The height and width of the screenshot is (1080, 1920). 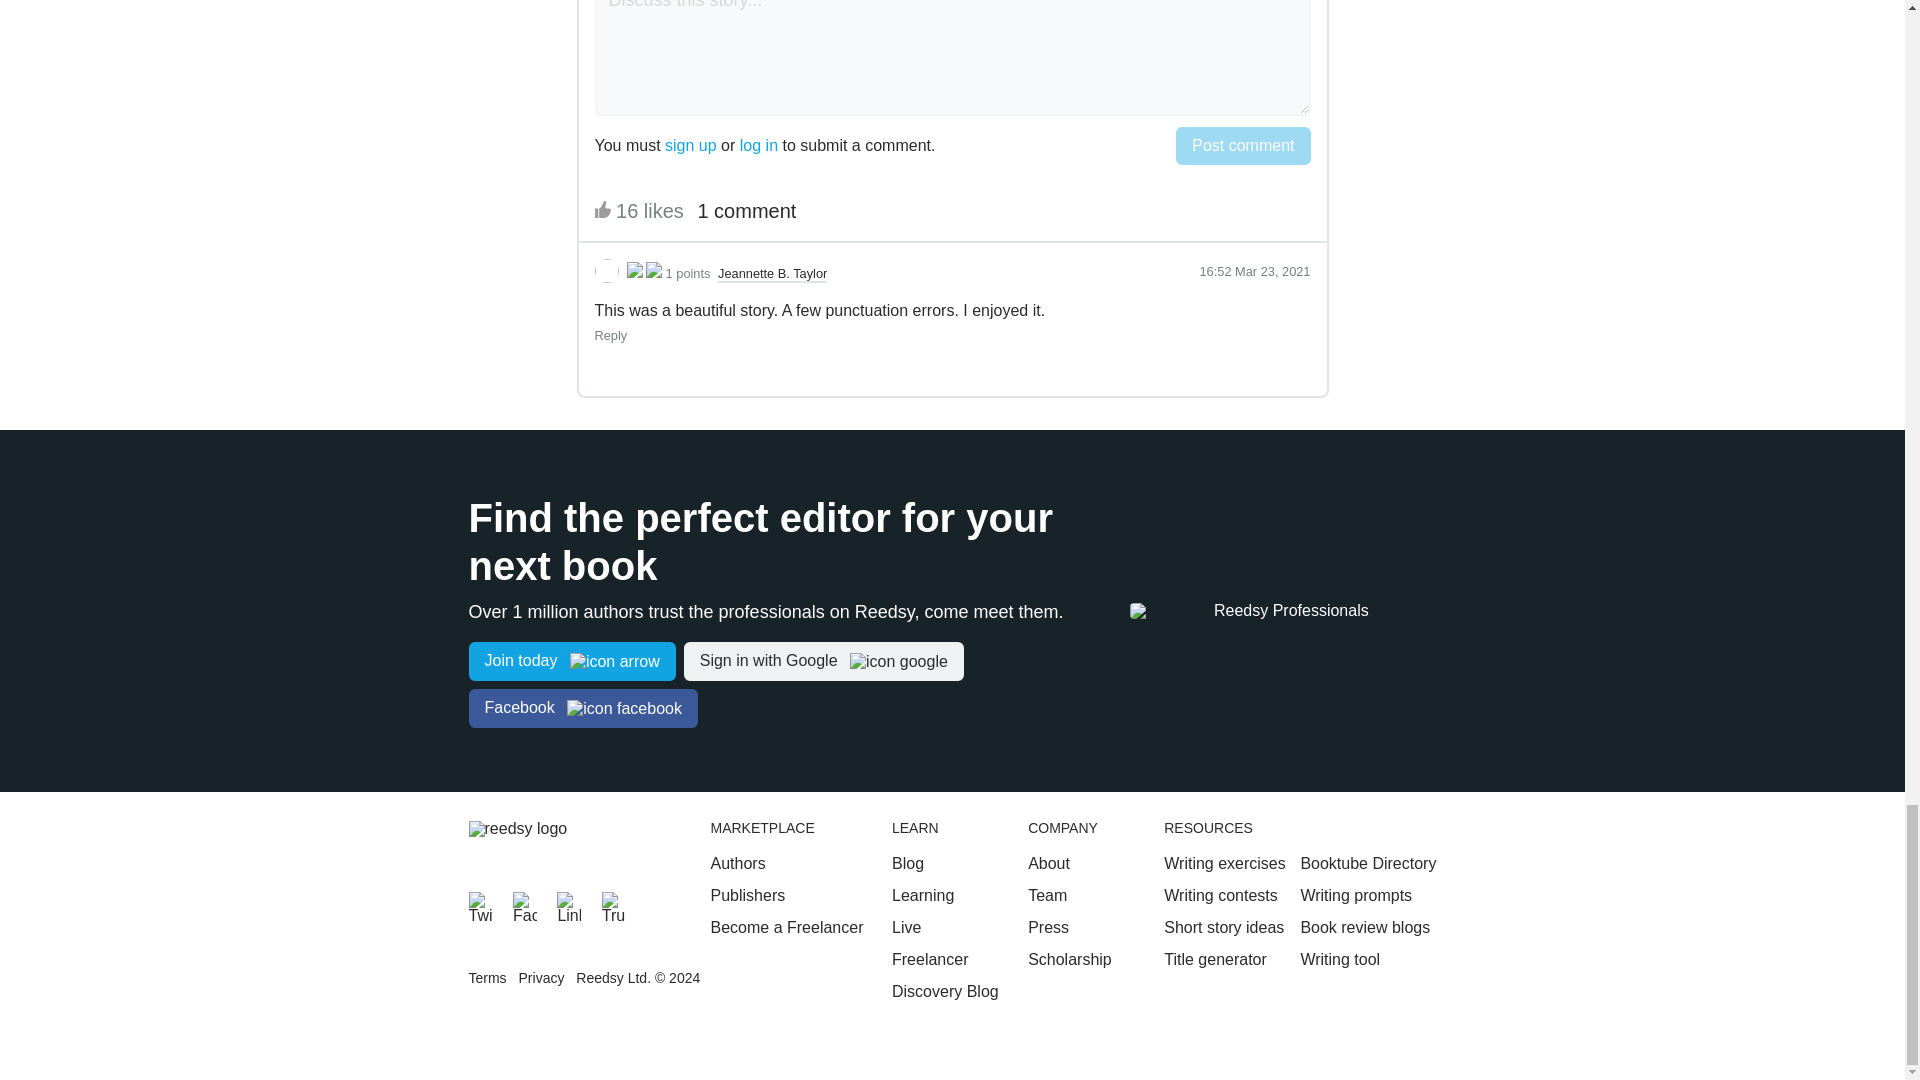 What do you see at coordinates (480, 904) in the screenshot?
I see `Twitter` at bounding box center [480, 904].